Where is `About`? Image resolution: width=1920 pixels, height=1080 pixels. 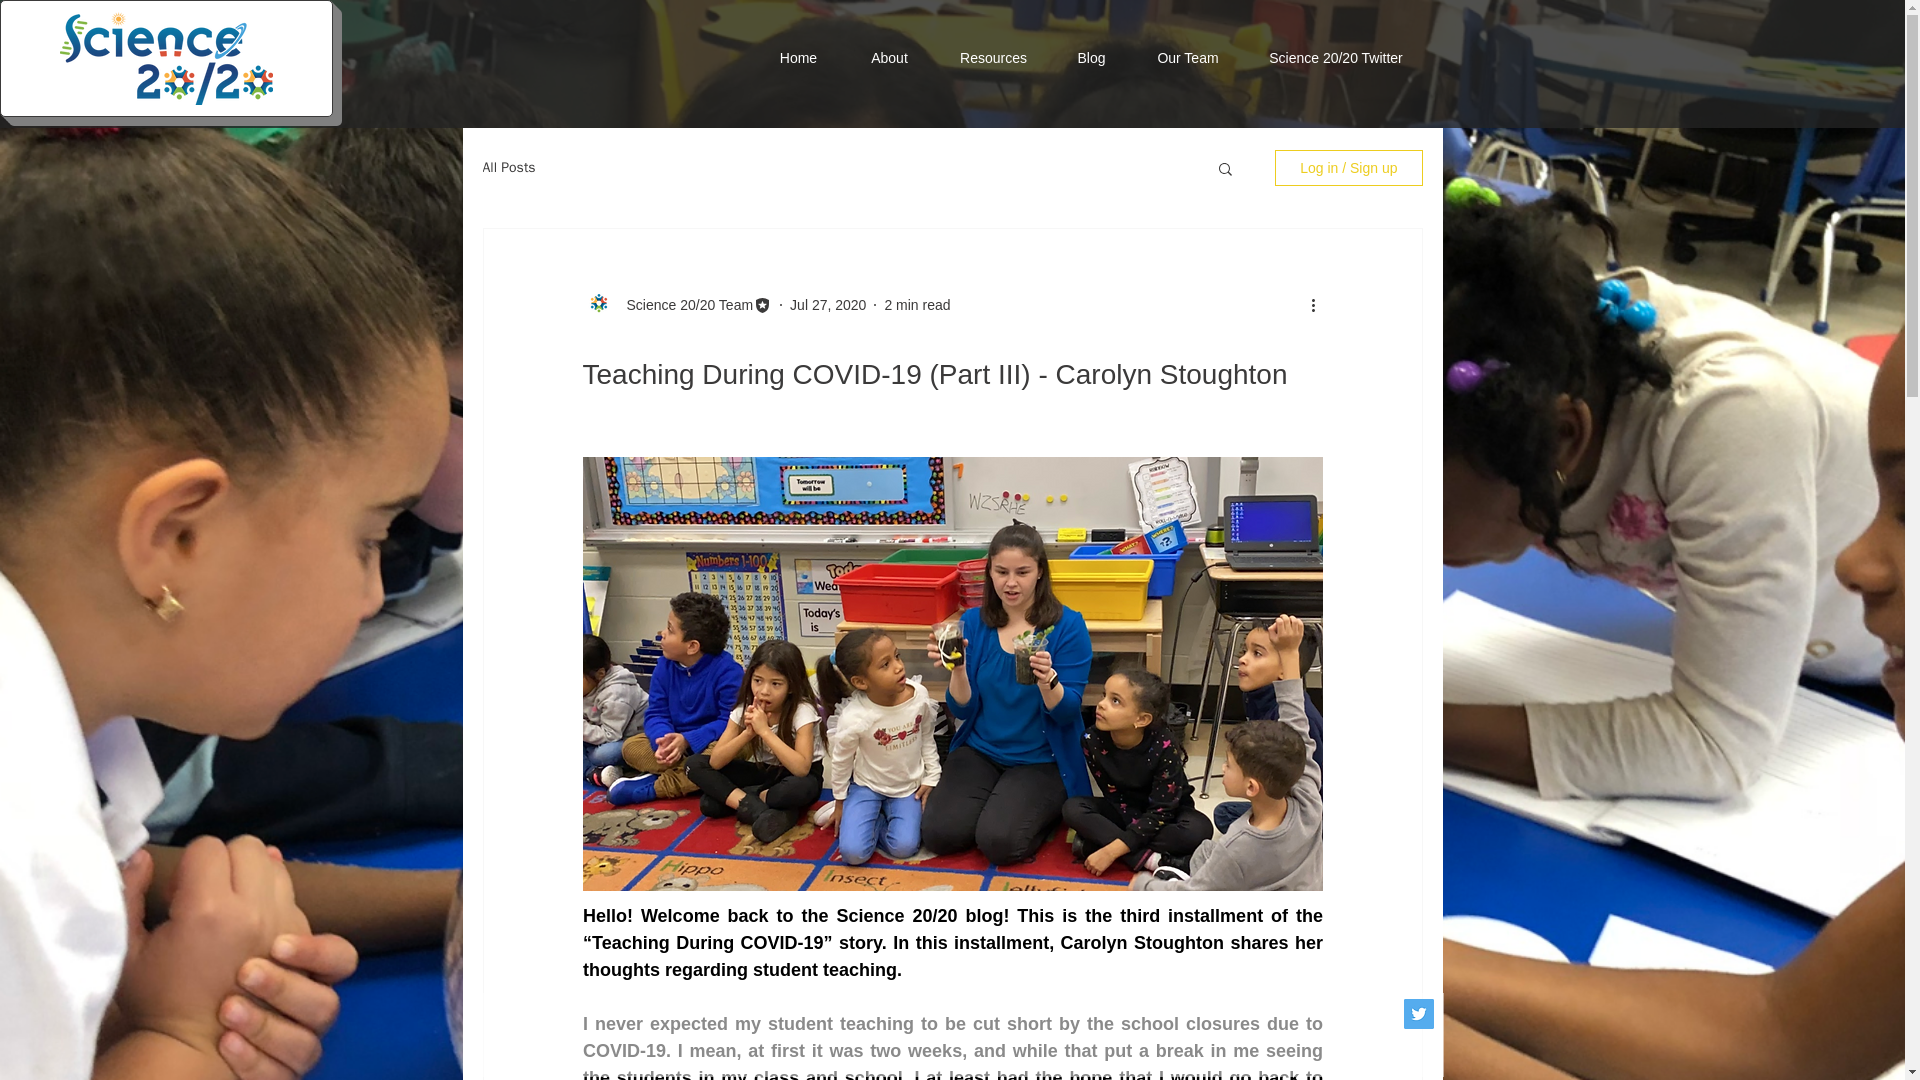
About is located at coordinates (890, 57).